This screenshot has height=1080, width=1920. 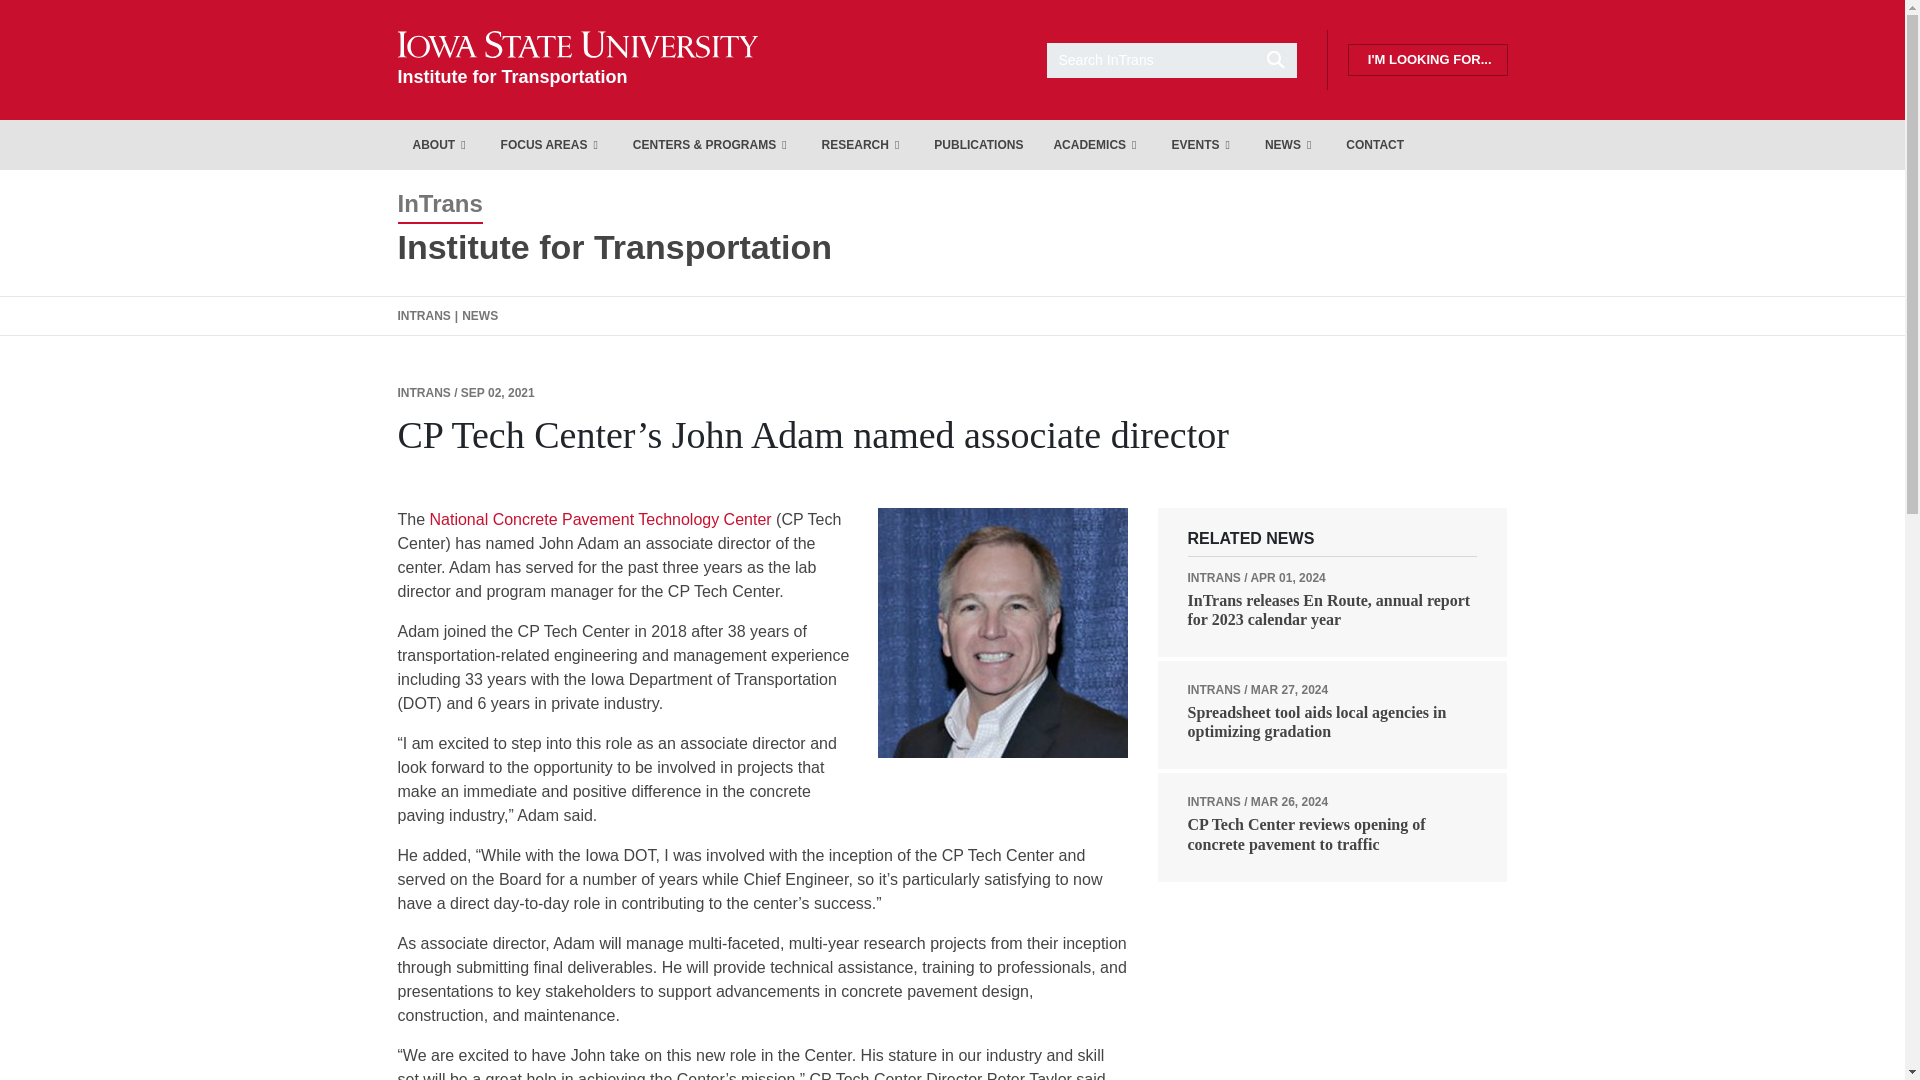 What do you see at coordinates (441, 144) in the screenshot?
I see `Search` at bounding box center [441, 144].